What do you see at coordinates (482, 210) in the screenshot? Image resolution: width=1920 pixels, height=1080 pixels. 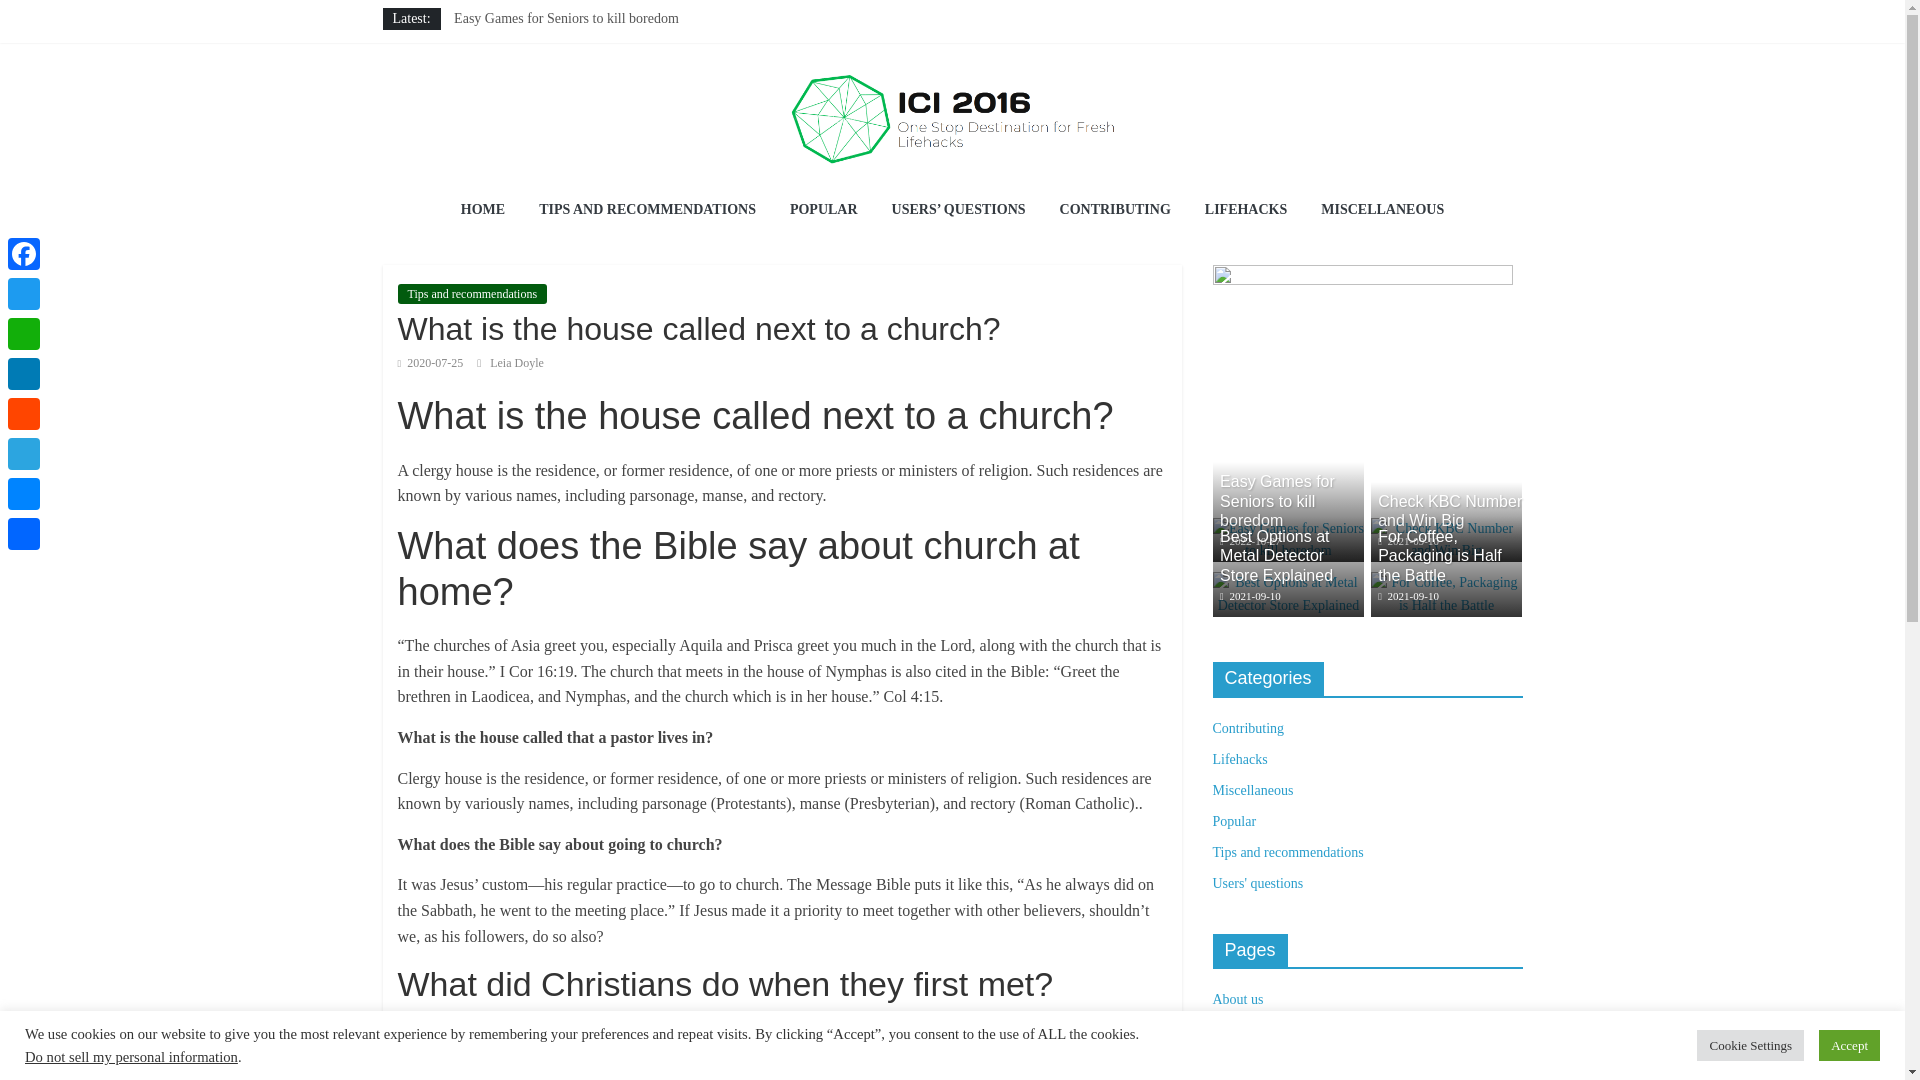 I see `HOME` at bounding box center [482, 210].